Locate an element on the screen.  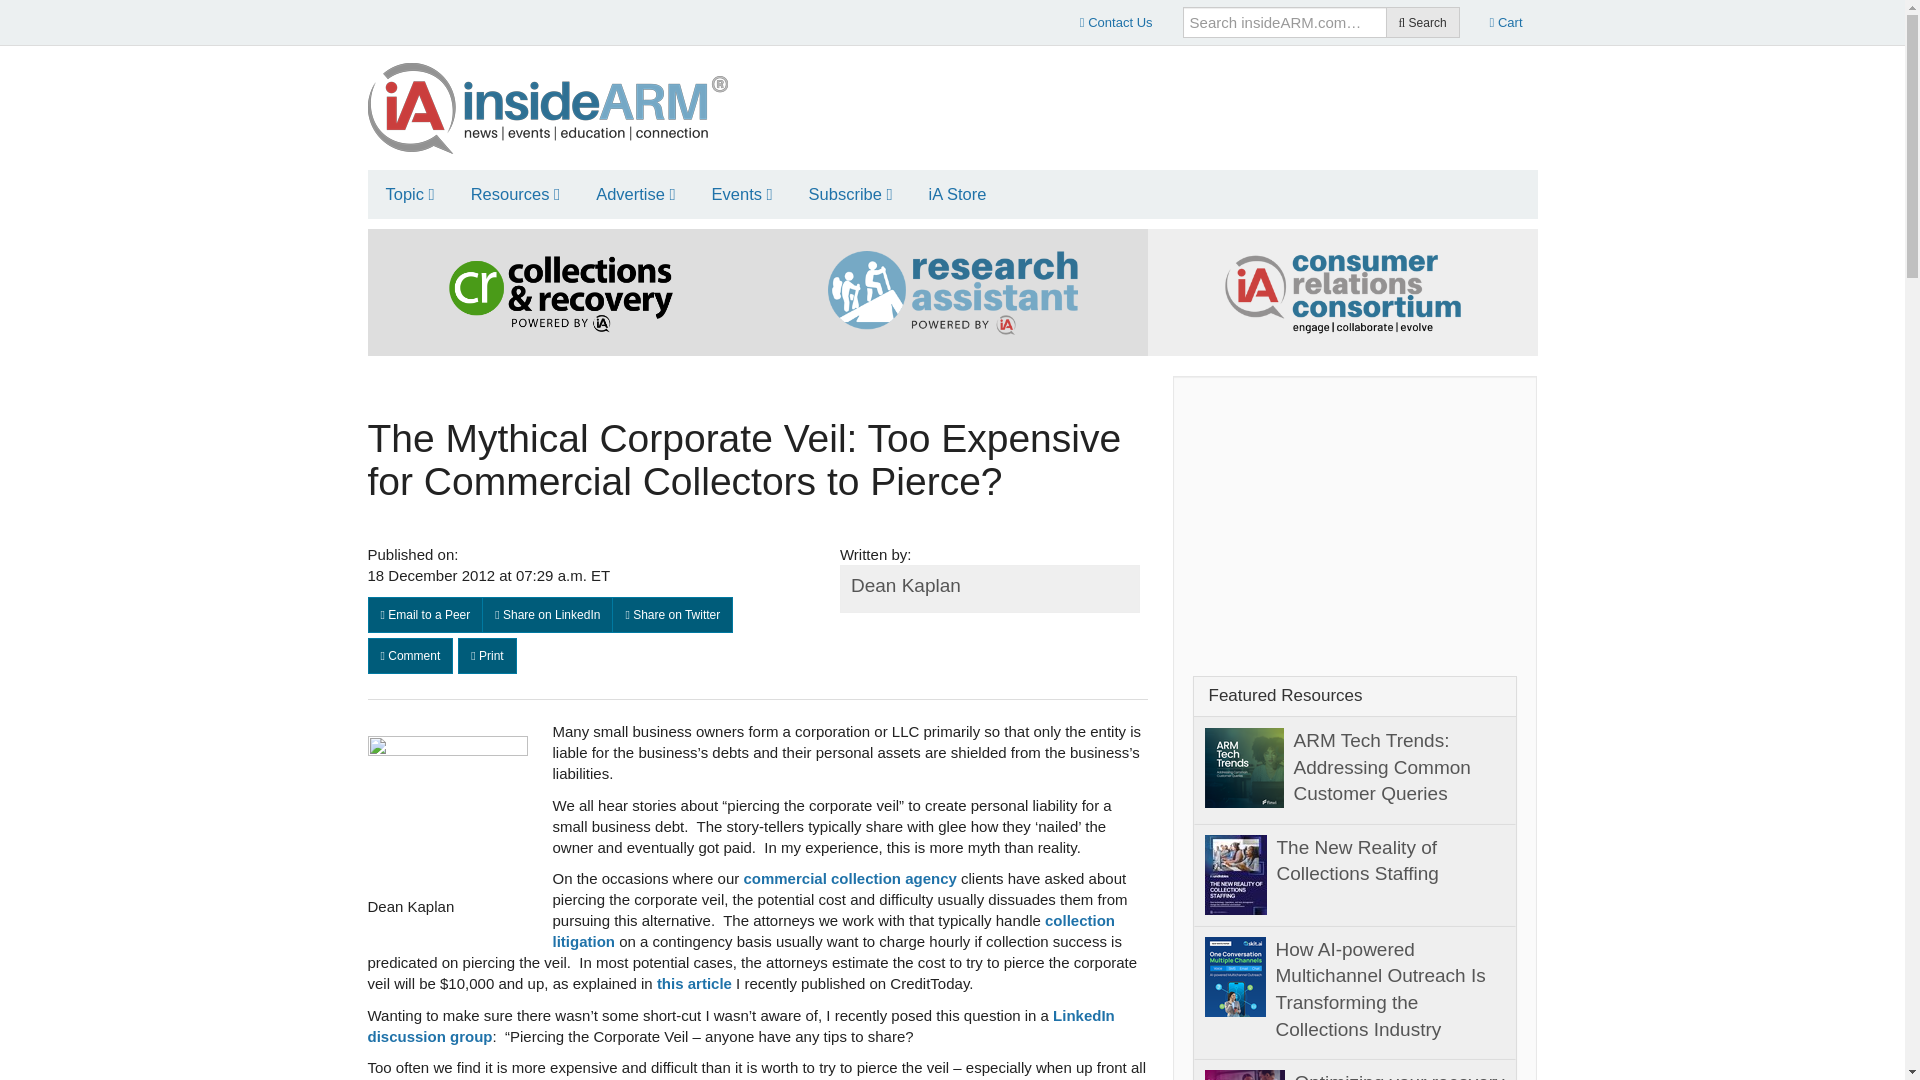
Search is located at coordinates (1422, 22).